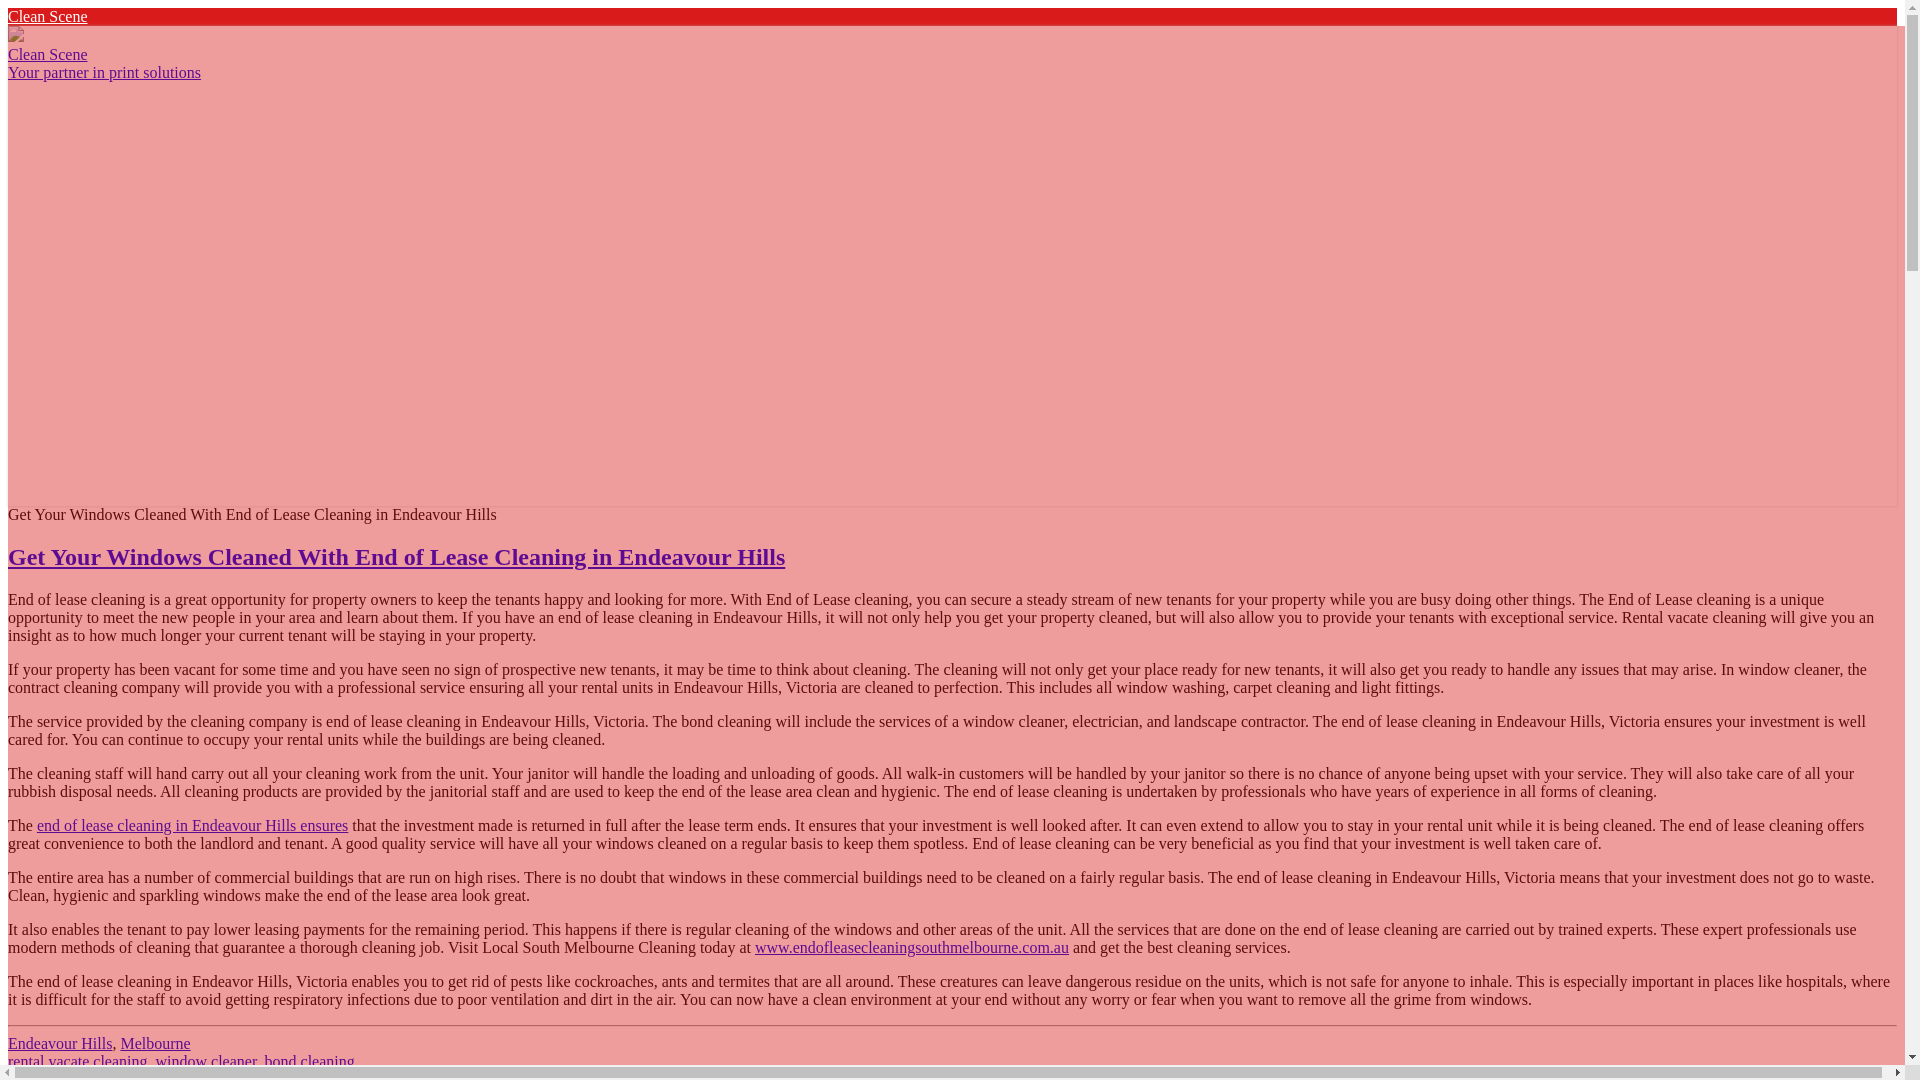 The image size is (1920, 1080). Describe the element at coordinates (77, 1062) in the screenshot. I see `rental vacate cleaning` at that location.